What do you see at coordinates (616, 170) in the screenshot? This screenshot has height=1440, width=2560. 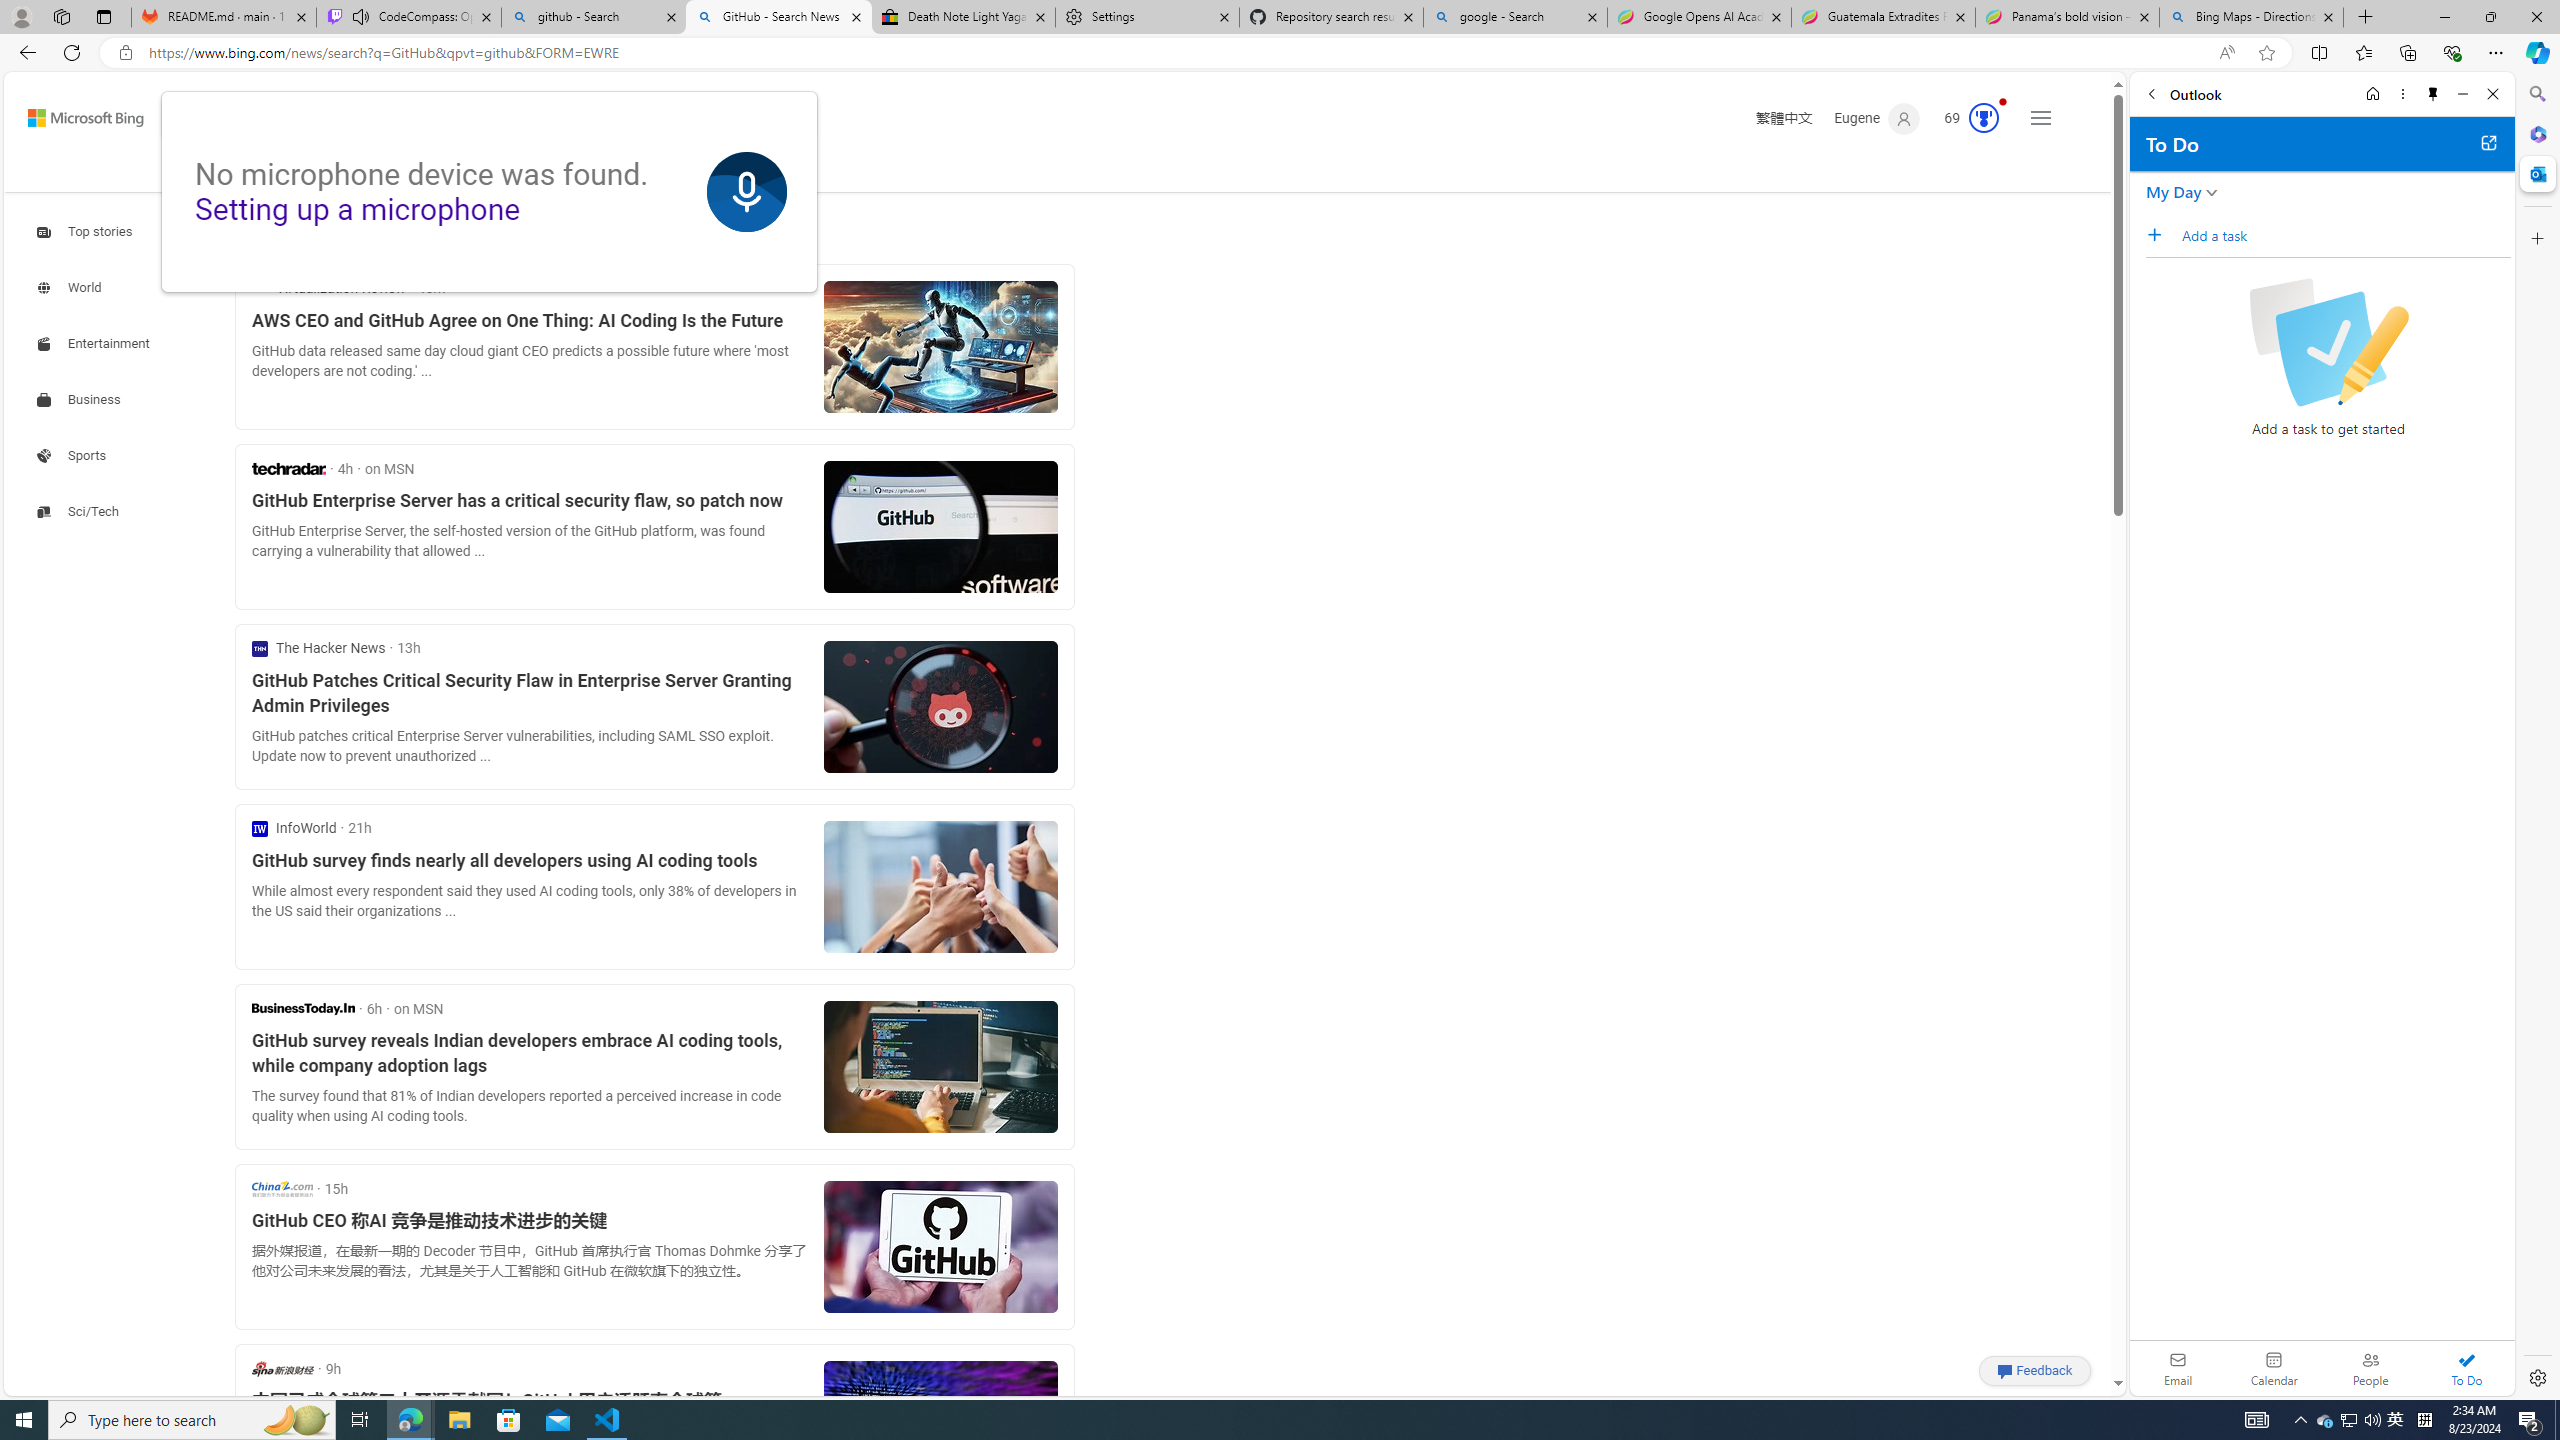 I see `NEWS` at bounding box center [616, 170].